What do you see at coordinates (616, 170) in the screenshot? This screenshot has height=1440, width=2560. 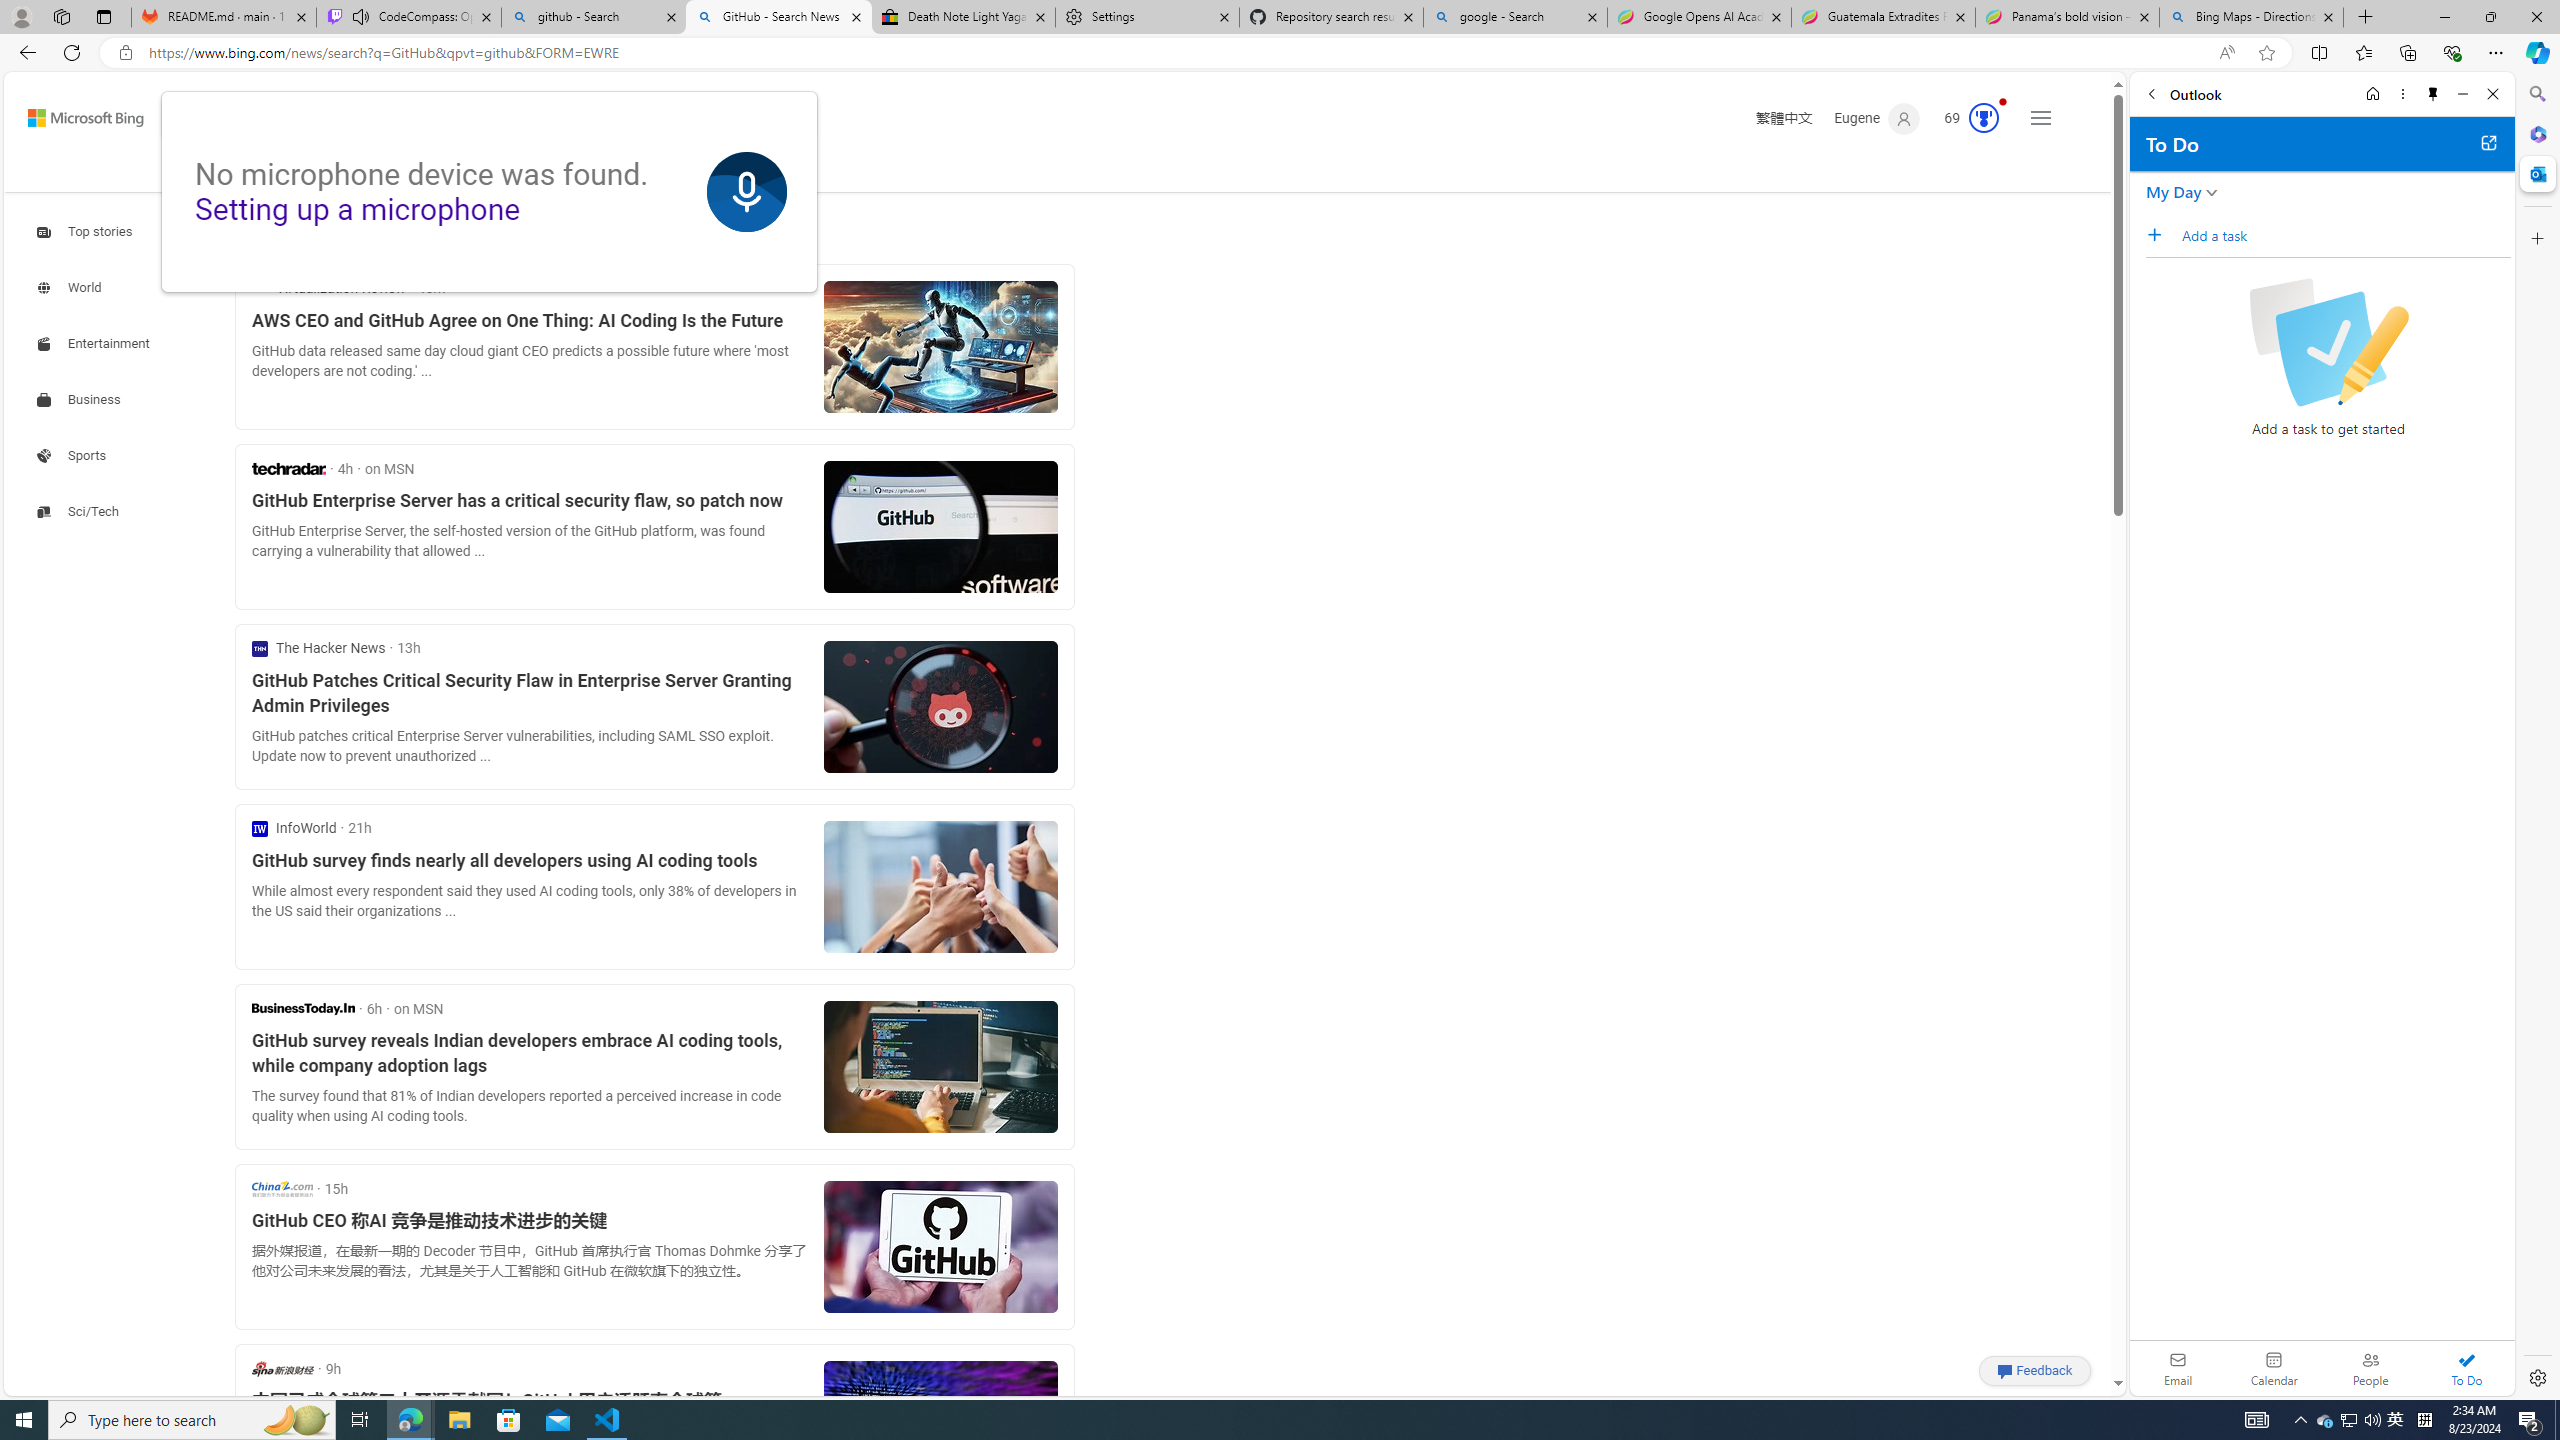 I see `NEWS` at bounding box center [616, 170].